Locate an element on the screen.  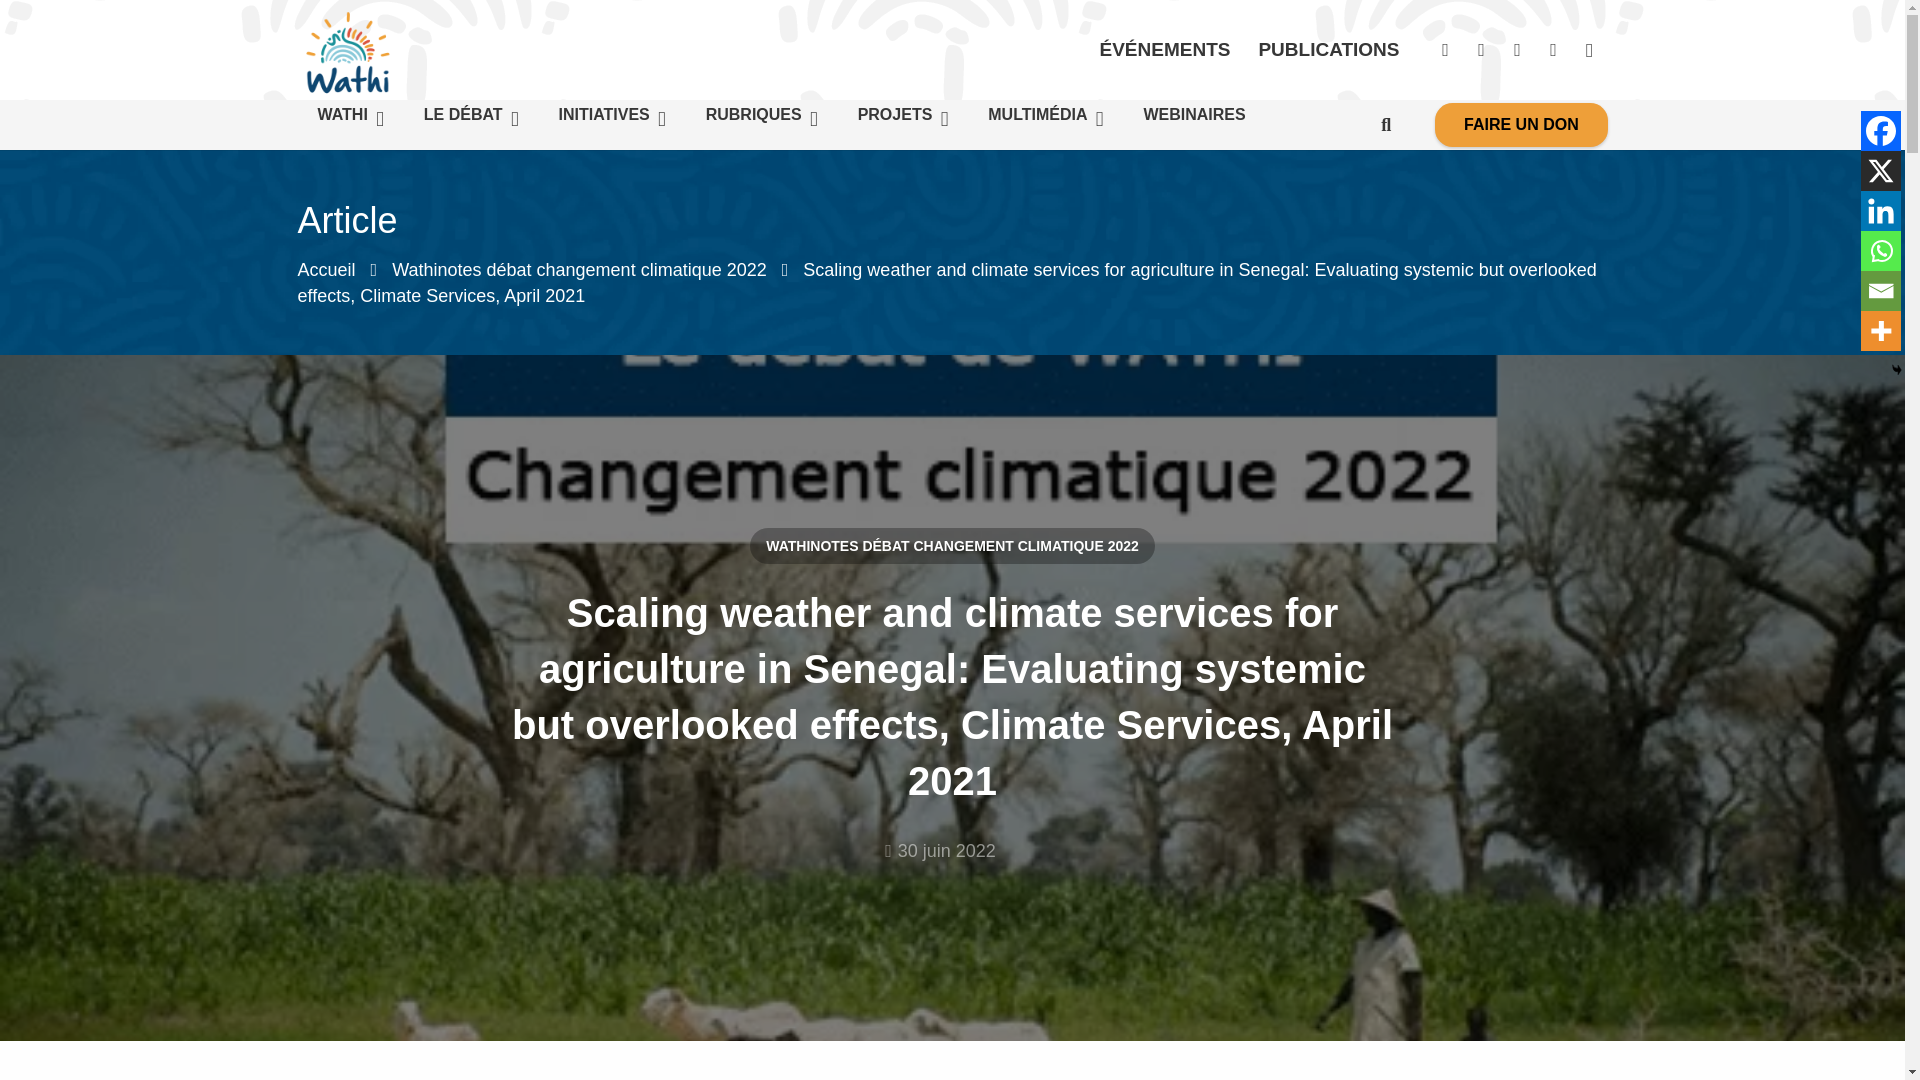
Linkedin is located at coordinates (1880, 211).